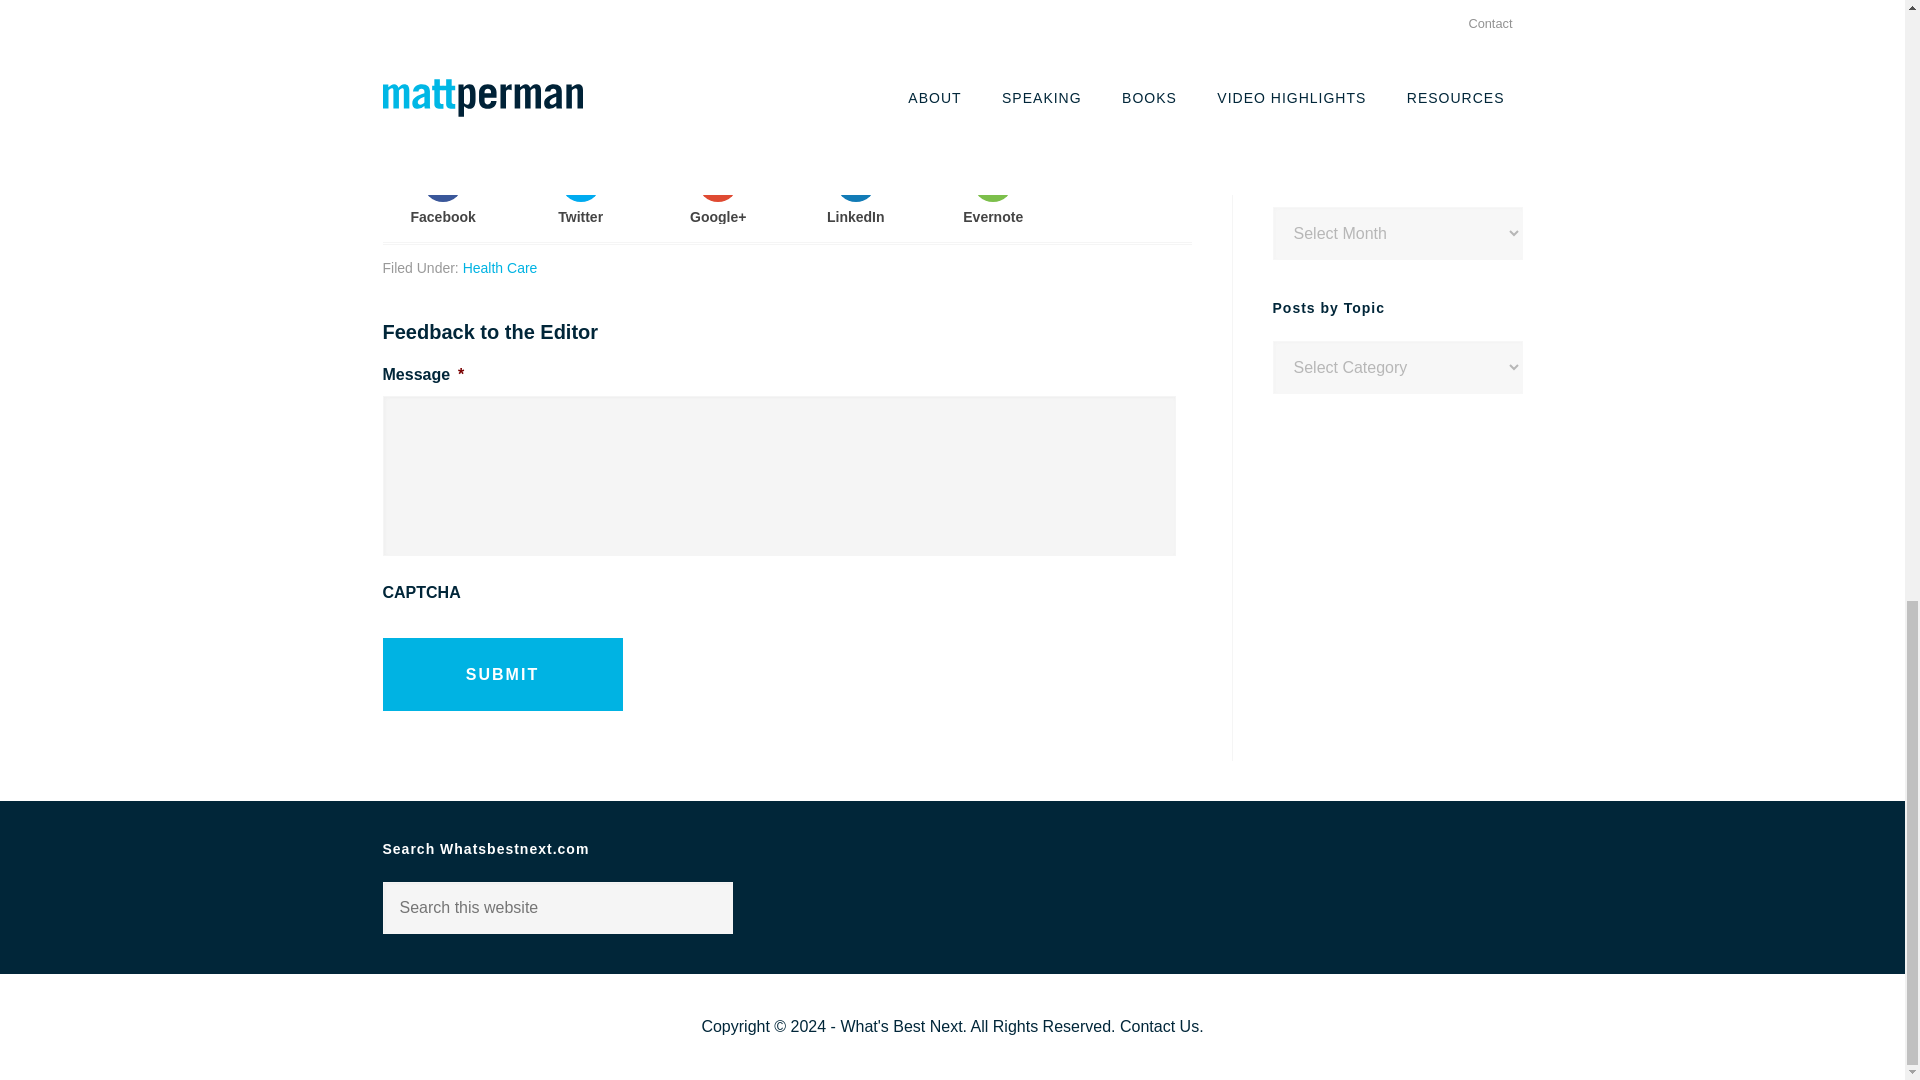 The height and width of the screenshot is (1080, 1920). I want to click on Facebook, so click(1358, 114).